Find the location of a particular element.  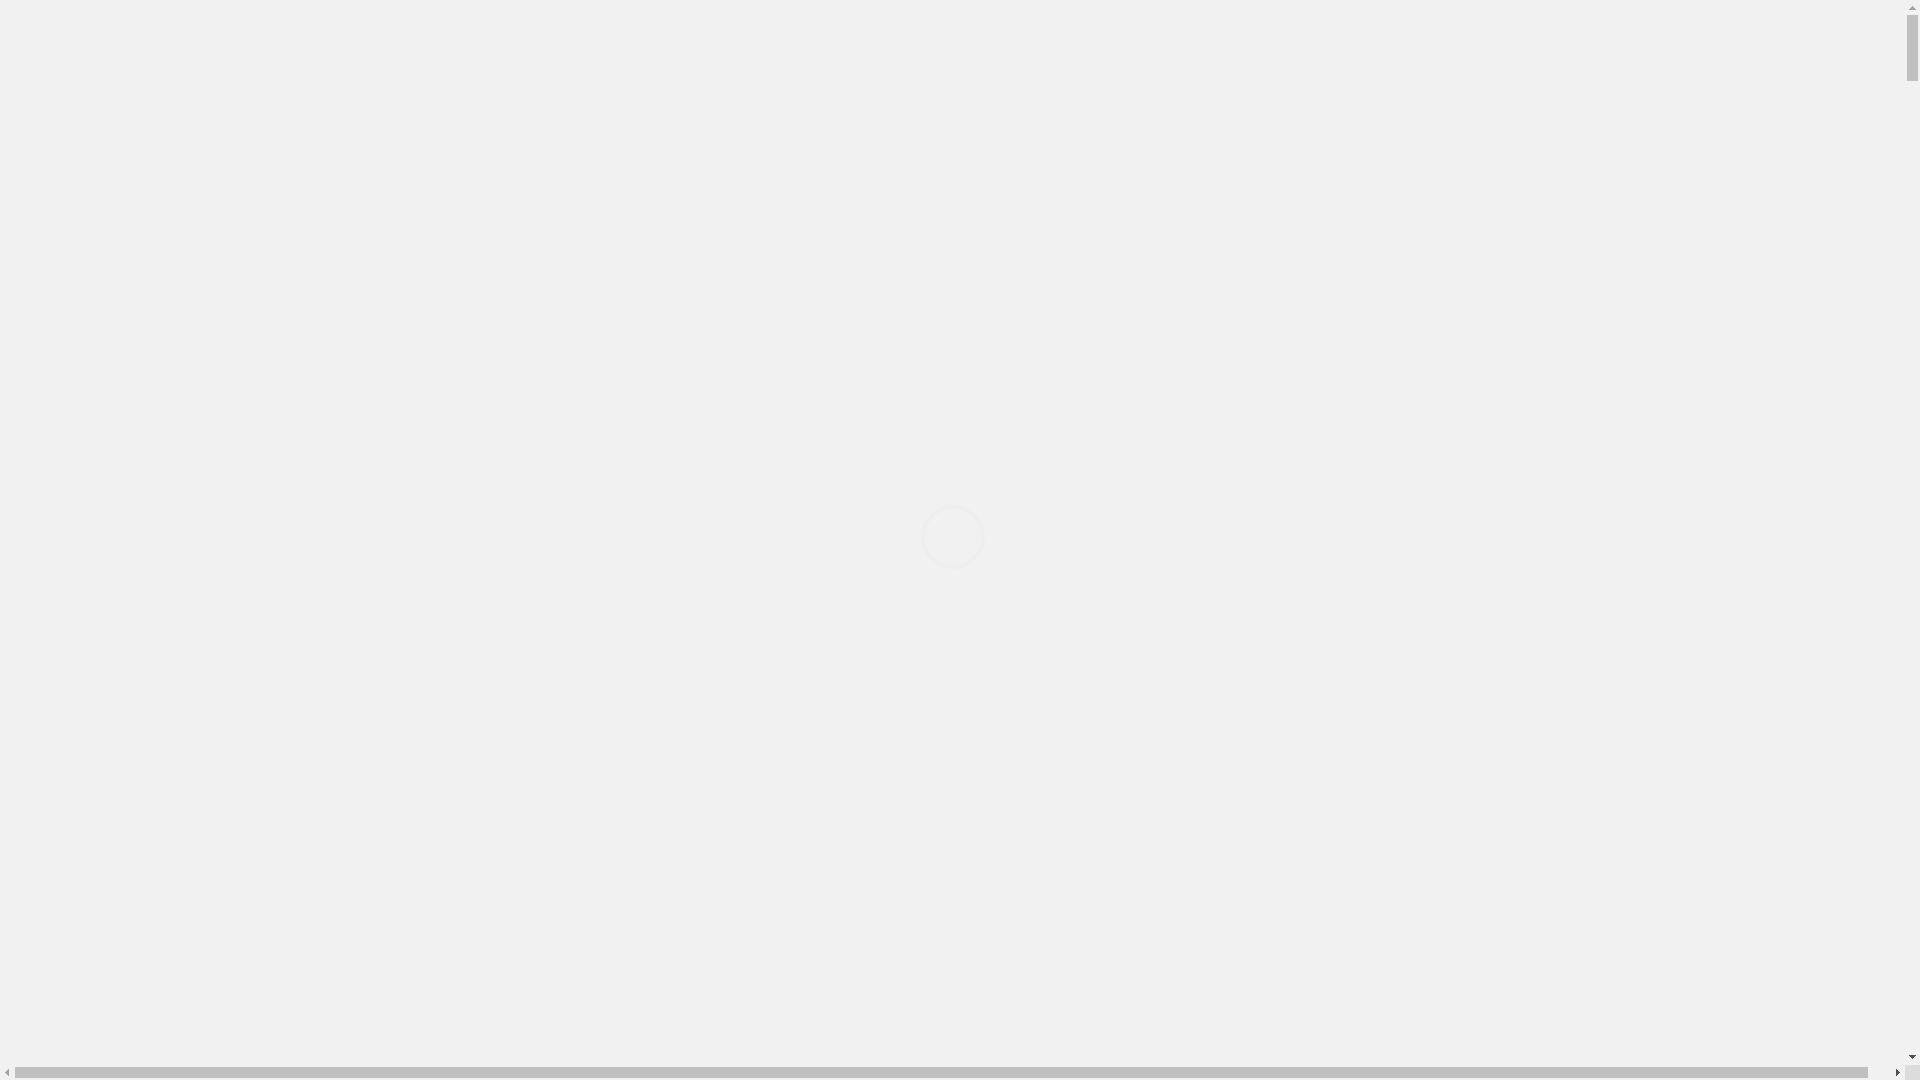

Videos is located at coordinates (110, 686).